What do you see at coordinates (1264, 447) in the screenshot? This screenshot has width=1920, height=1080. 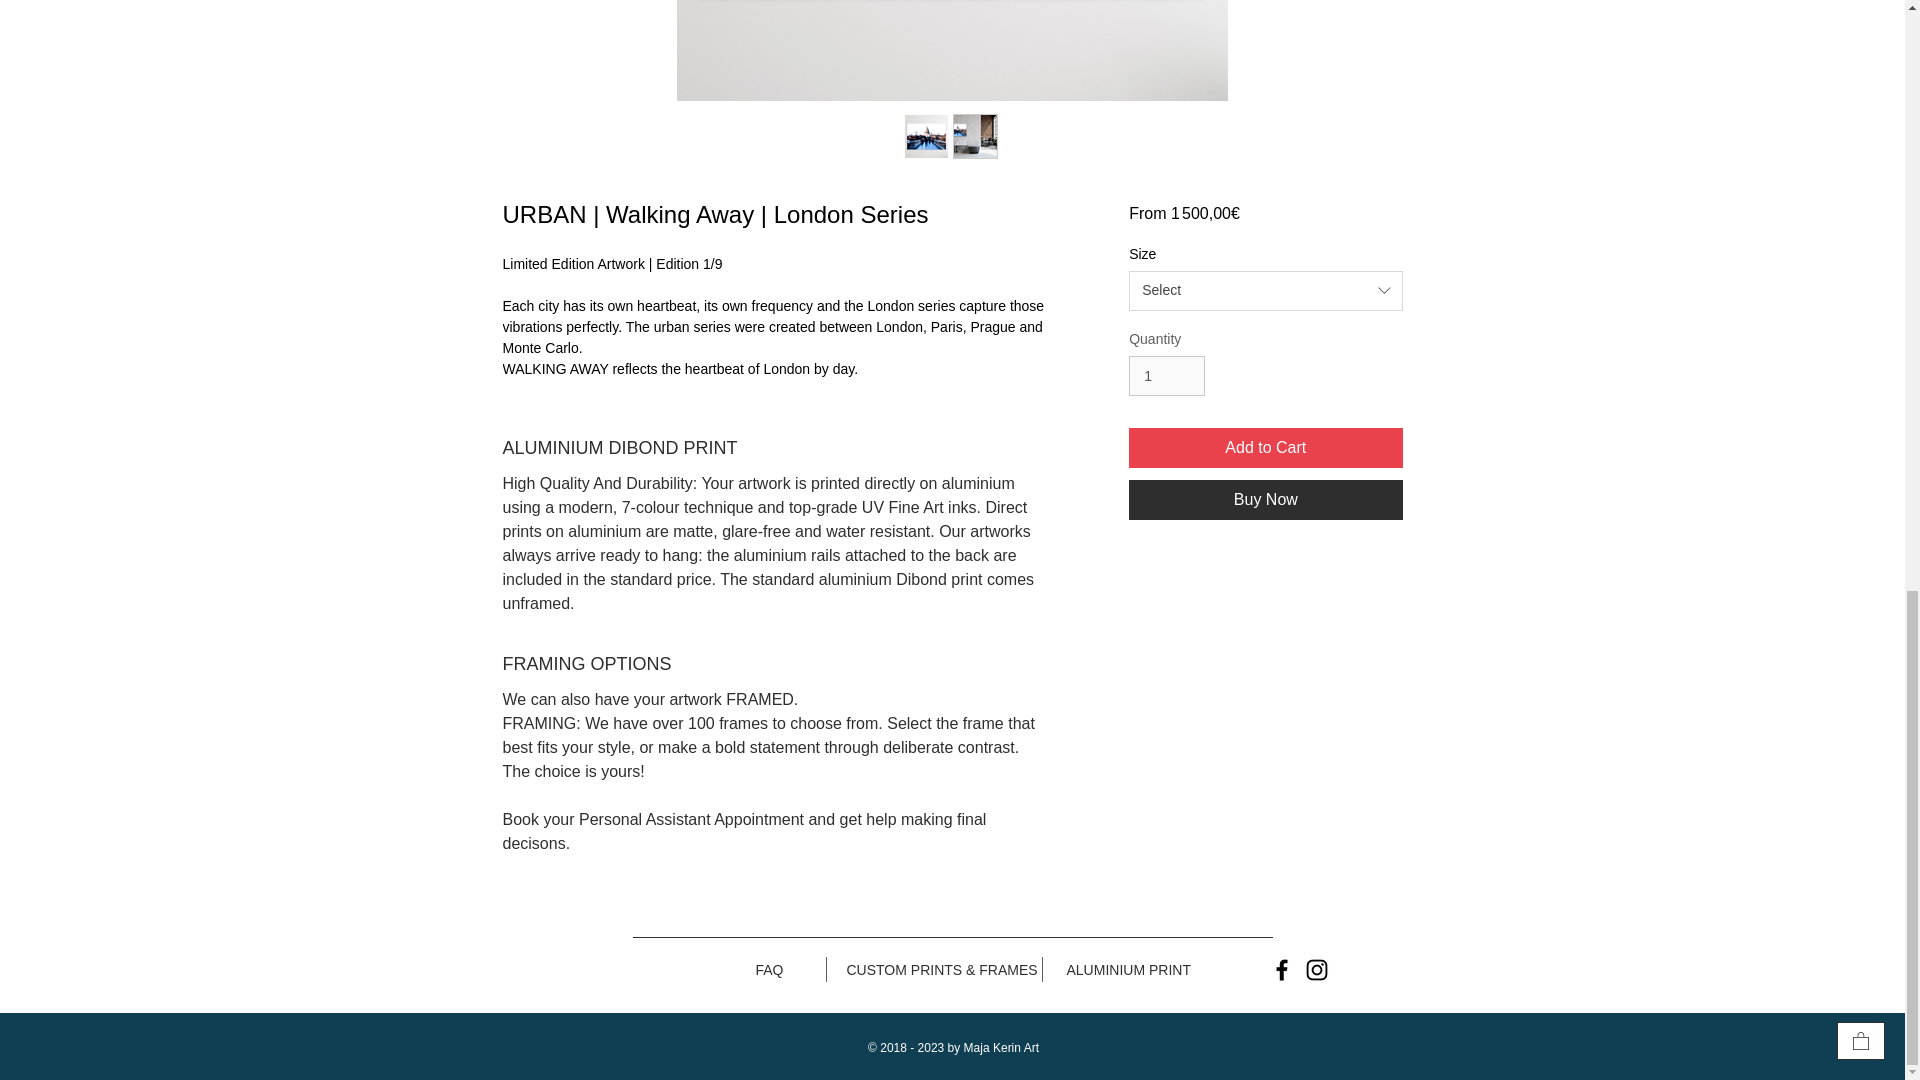 I see `Add to Cart` at bounding box center [1264, 447].